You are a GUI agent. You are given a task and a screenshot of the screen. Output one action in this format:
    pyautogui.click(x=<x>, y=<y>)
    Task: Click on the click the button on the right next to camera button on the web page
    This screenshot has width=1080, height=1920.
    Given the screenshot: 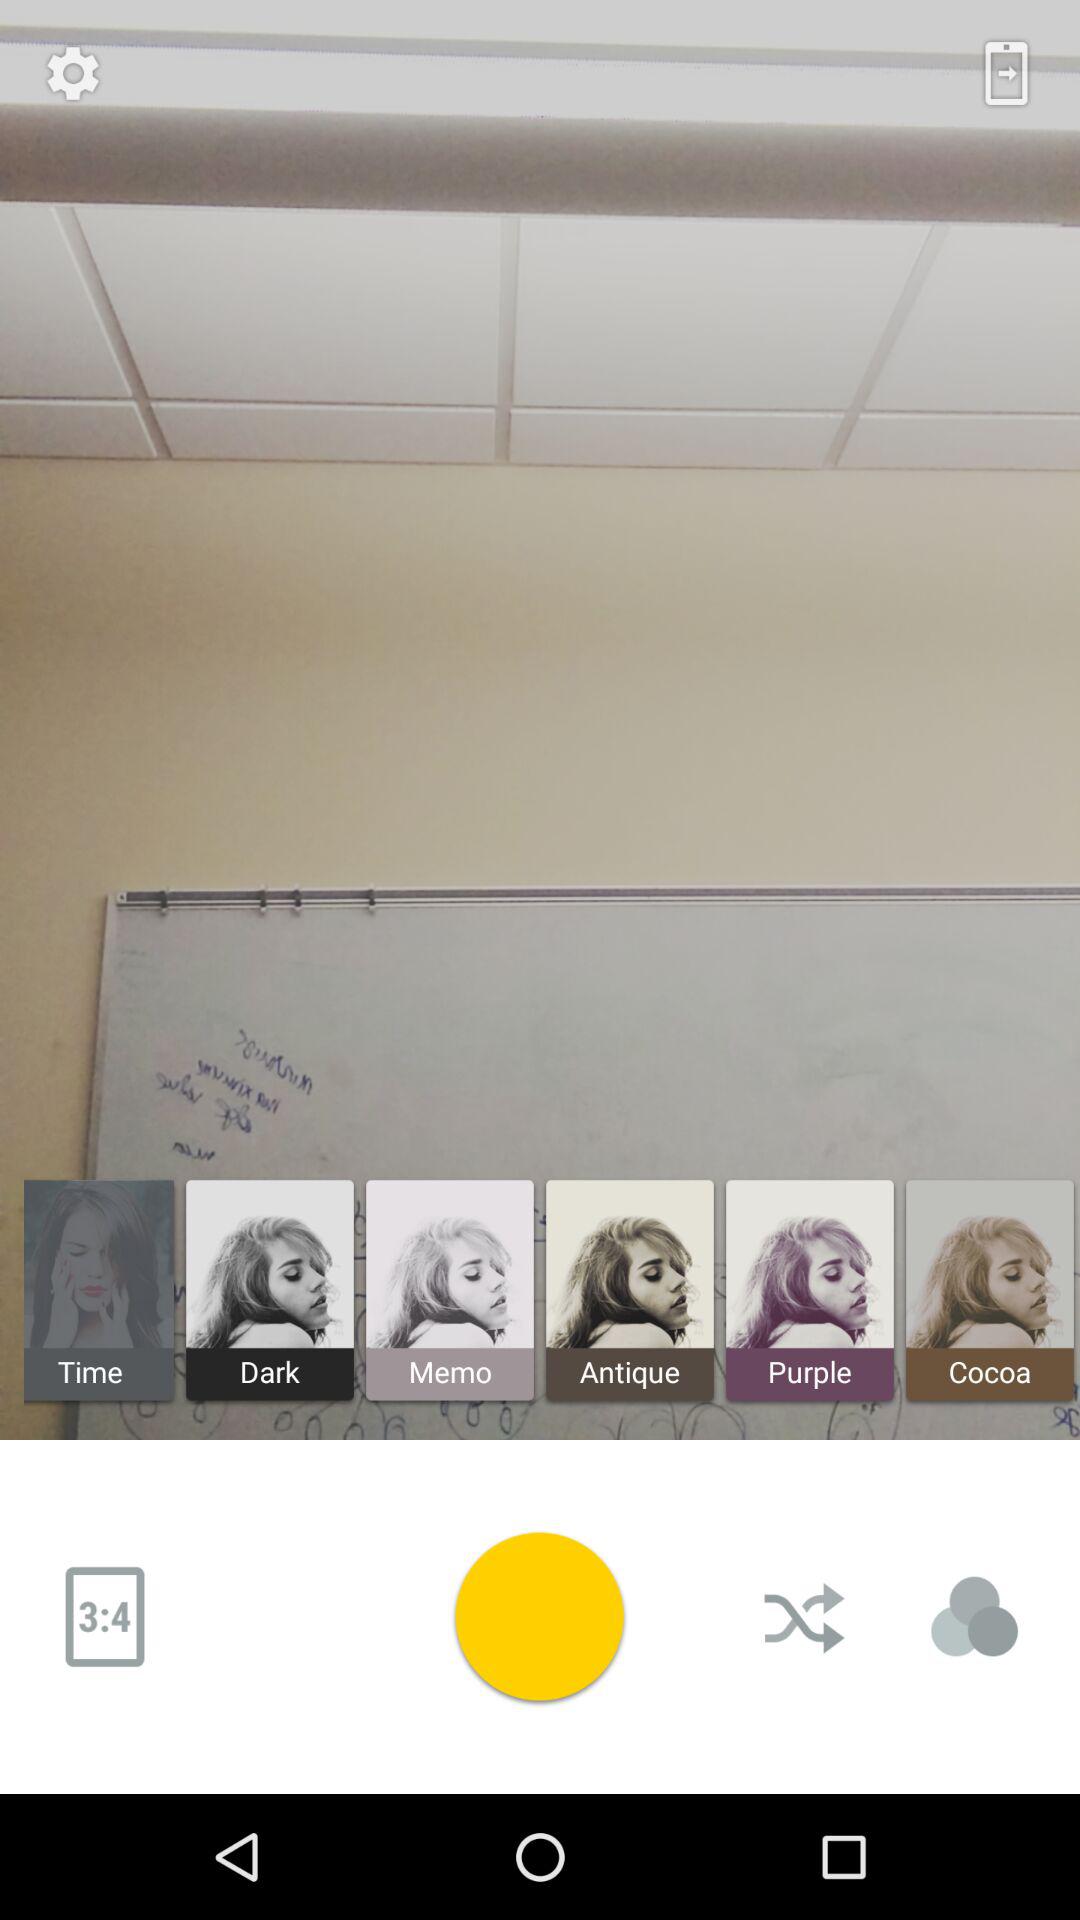 What is the action you would take?
    pyautogui.click(x=807, y=1616)
    